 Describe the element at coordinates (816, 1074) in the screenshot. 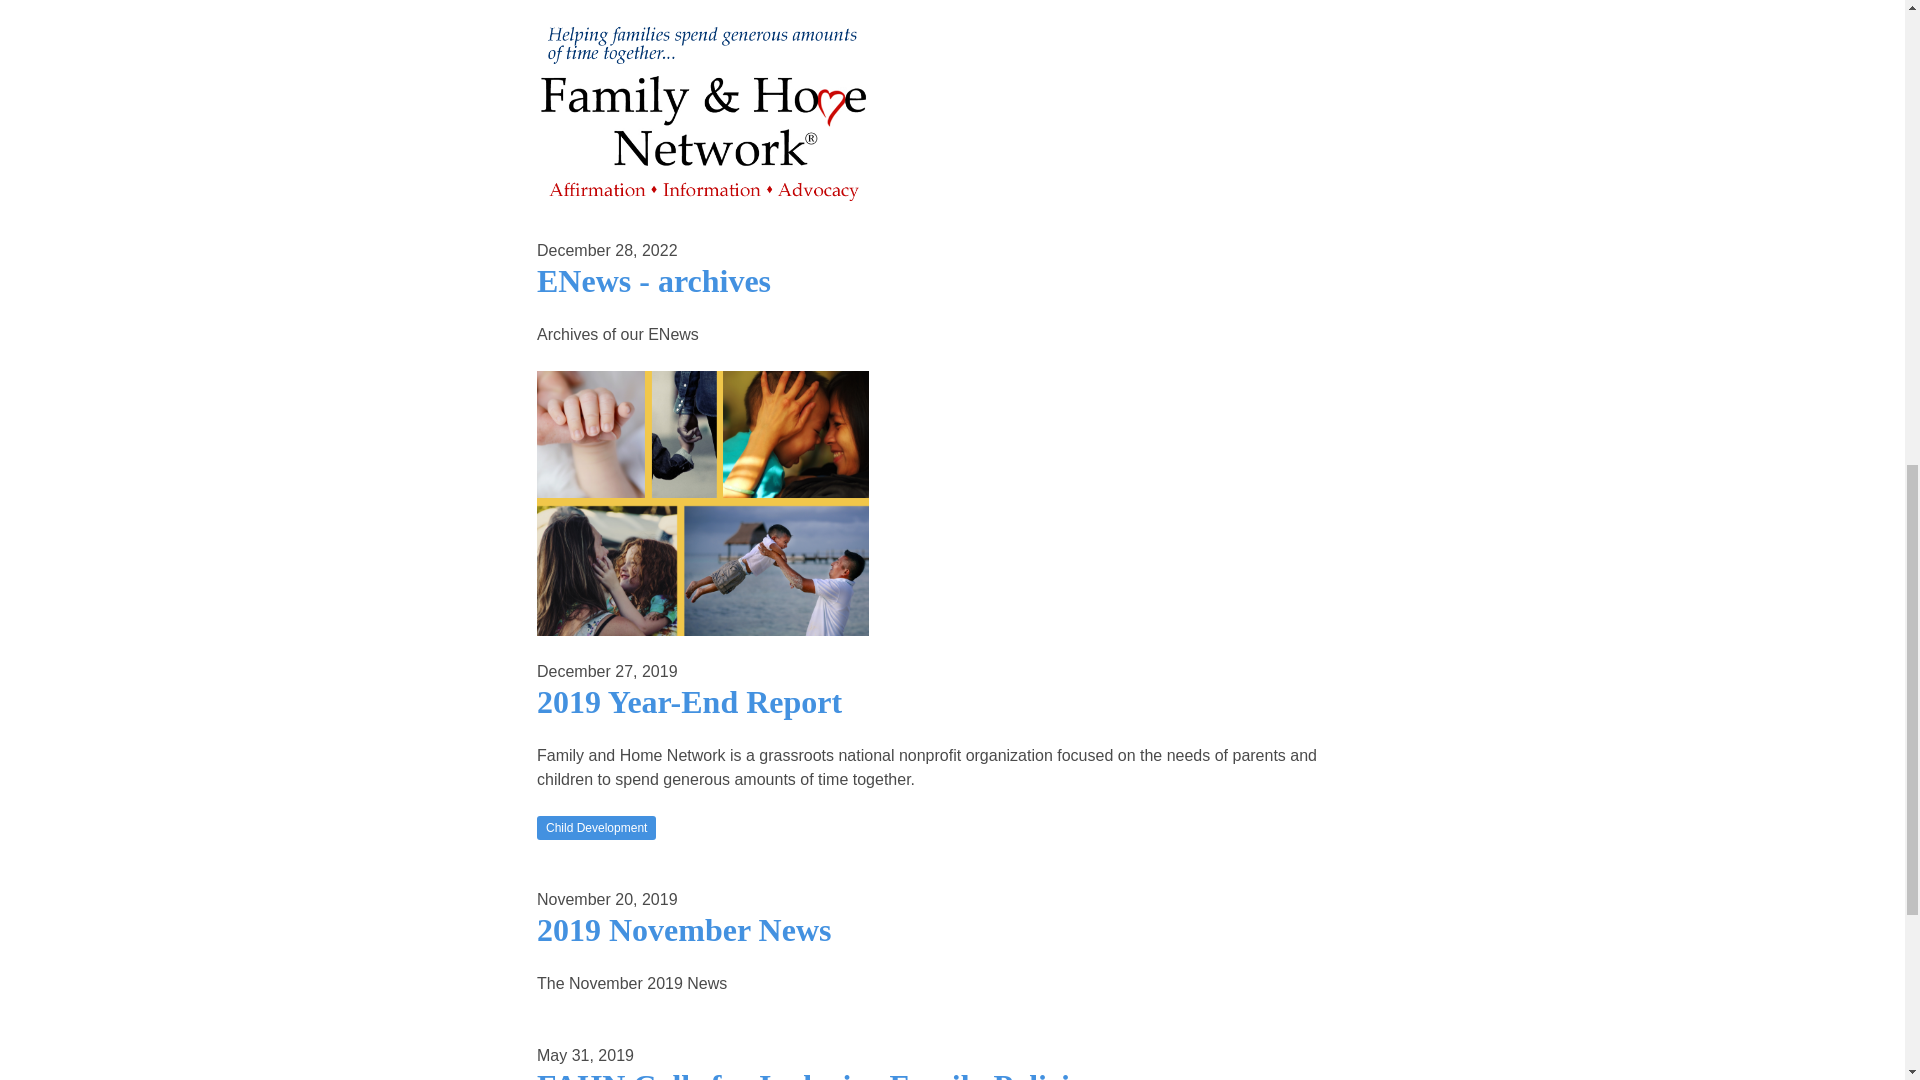

I see `FAHN Calls for Inclusive Family Policies` at that location.